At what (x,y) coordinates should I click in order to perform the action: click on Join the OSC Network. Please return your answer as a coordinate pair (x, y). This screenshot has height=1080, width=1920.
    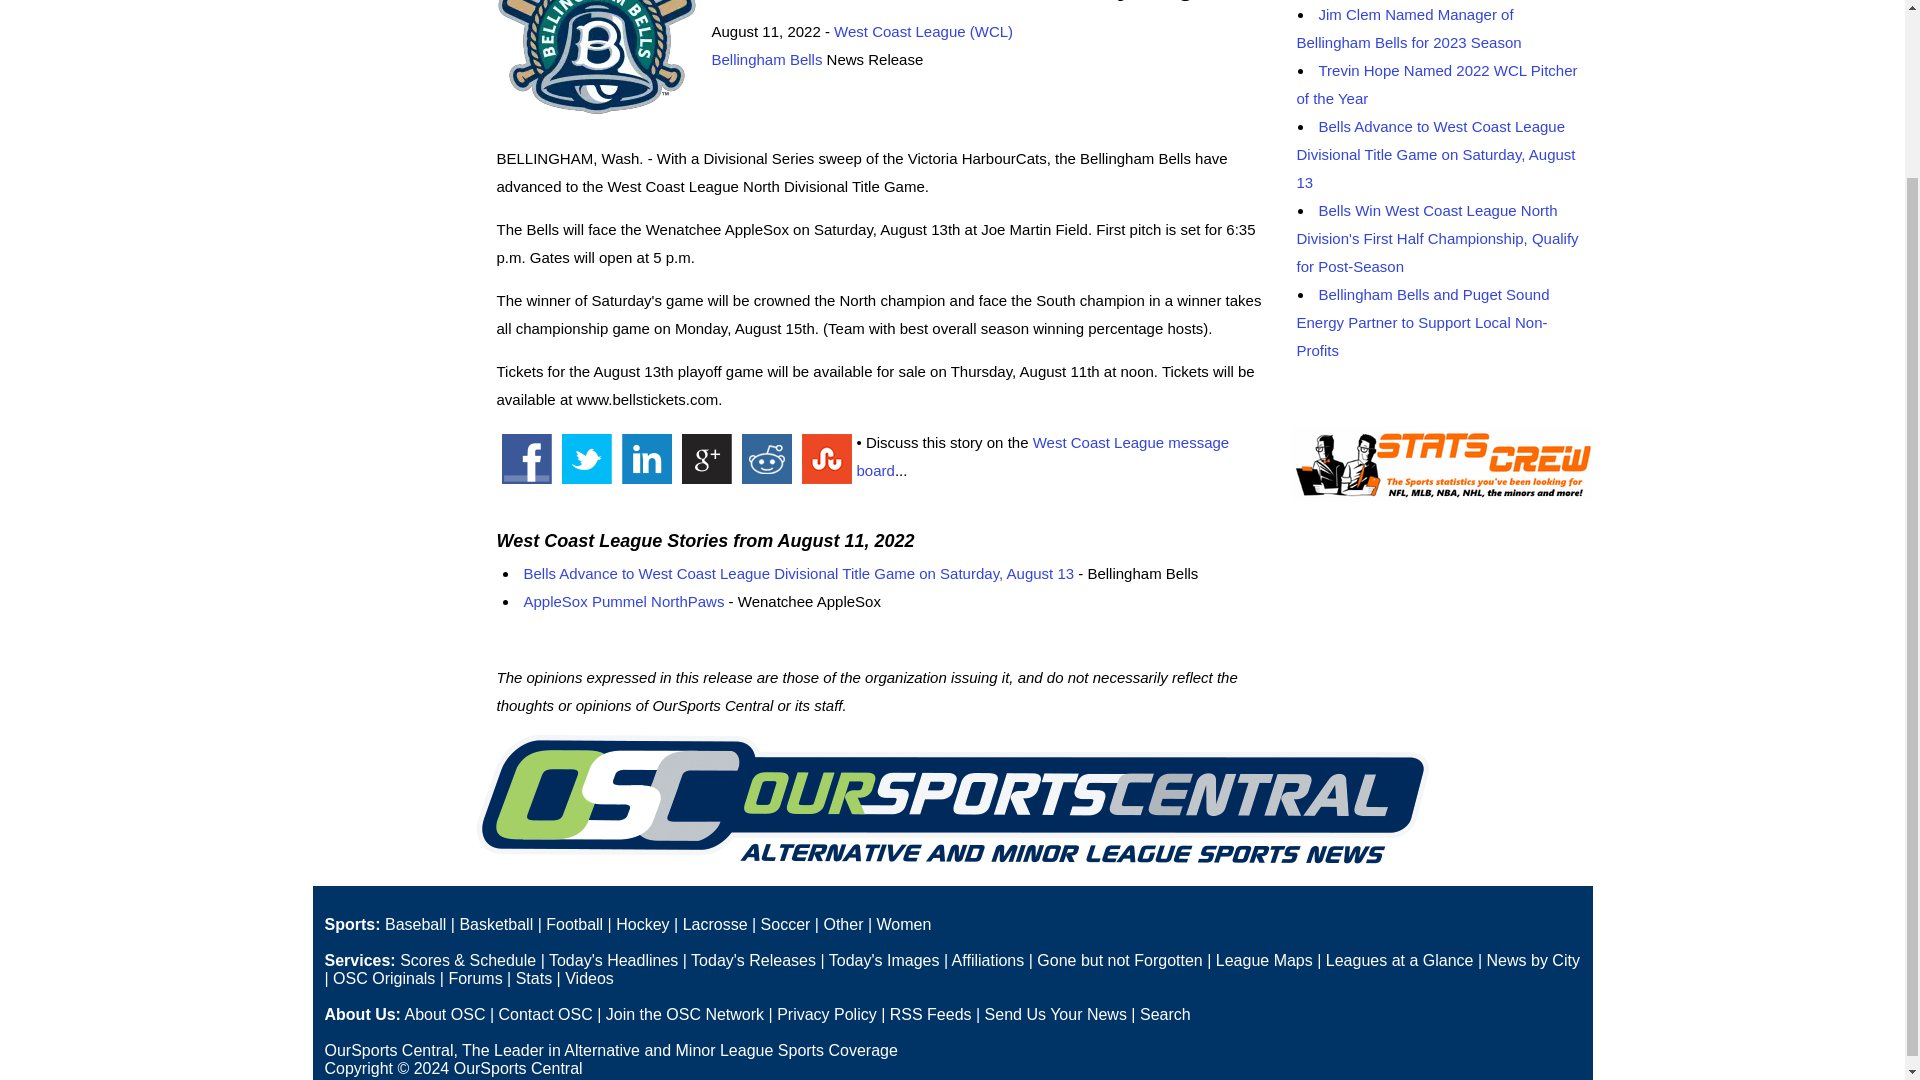
    Looking at the image, I should click on (685, 1014).